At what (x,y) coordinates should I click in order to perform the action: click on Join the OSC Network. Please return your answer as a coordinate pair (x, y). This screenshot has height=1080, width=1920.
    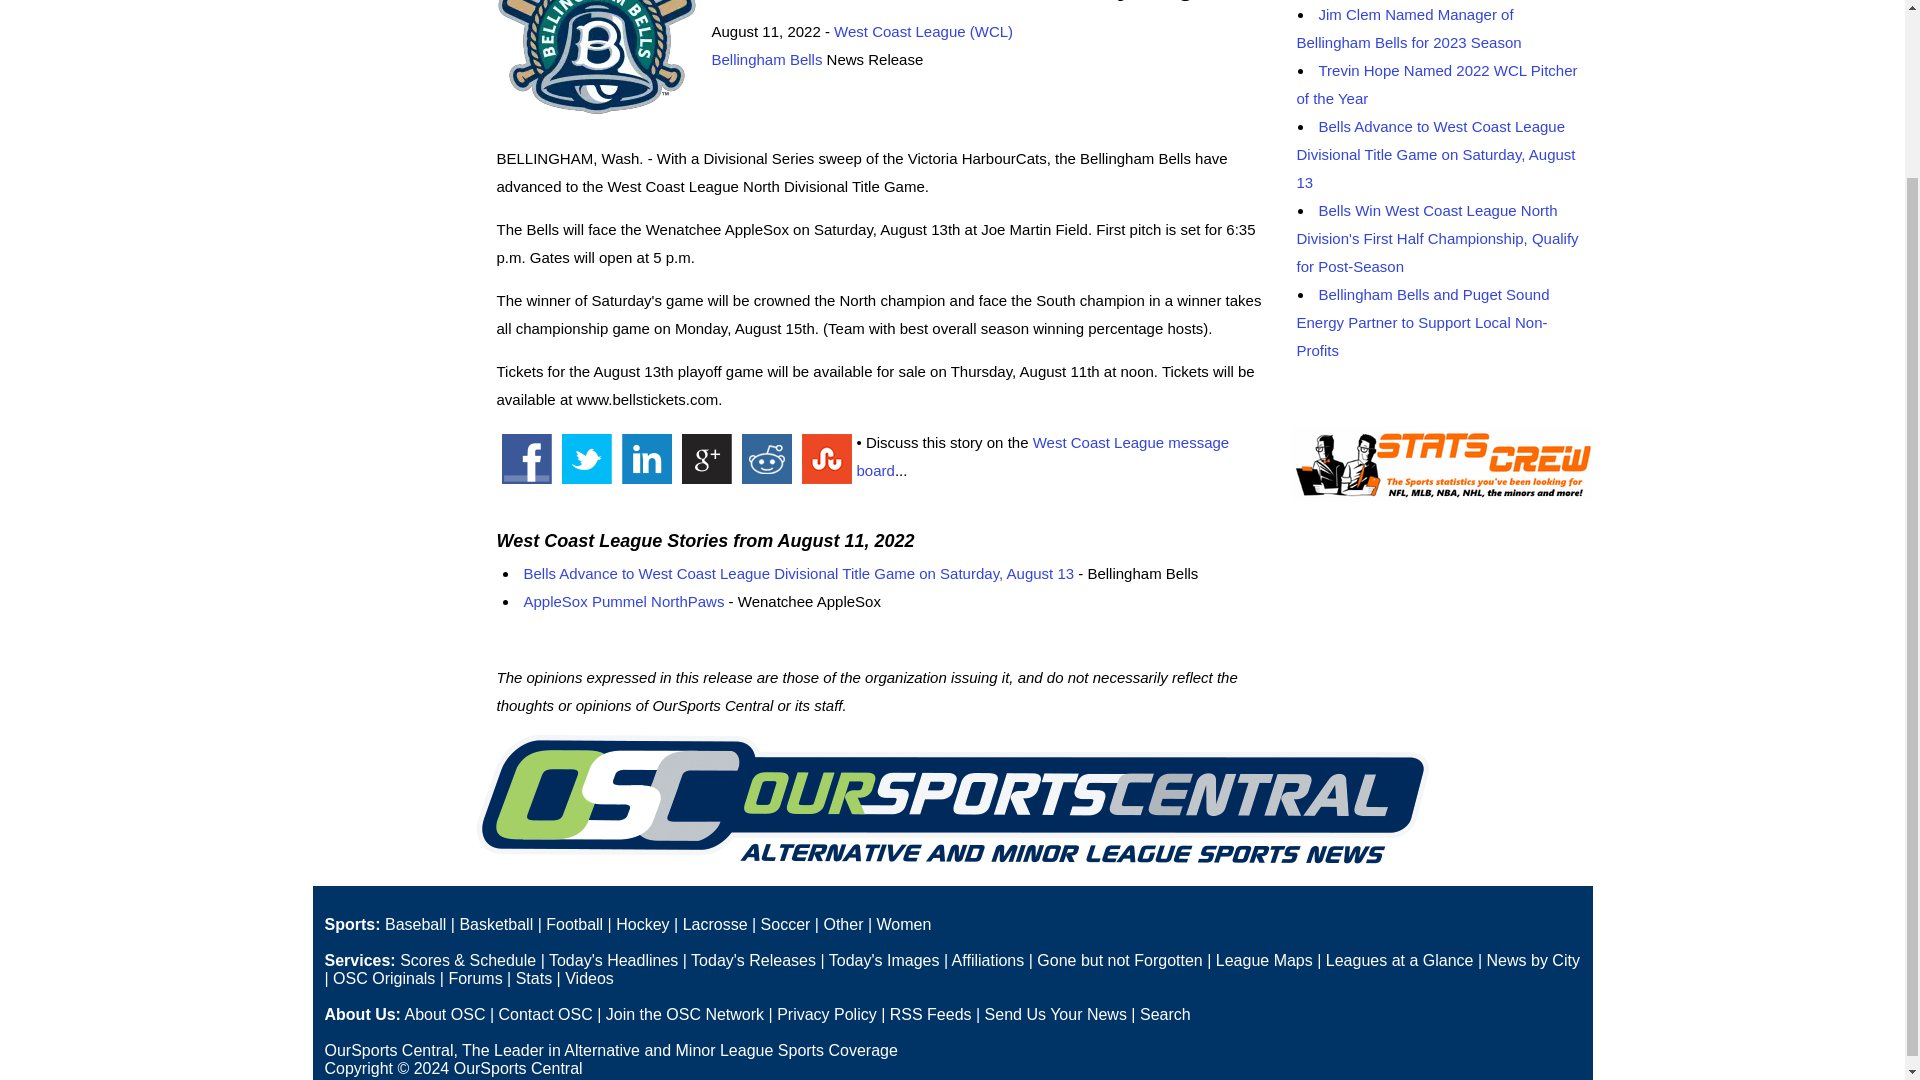
    Looking at the image, I should click on (685, 1014).